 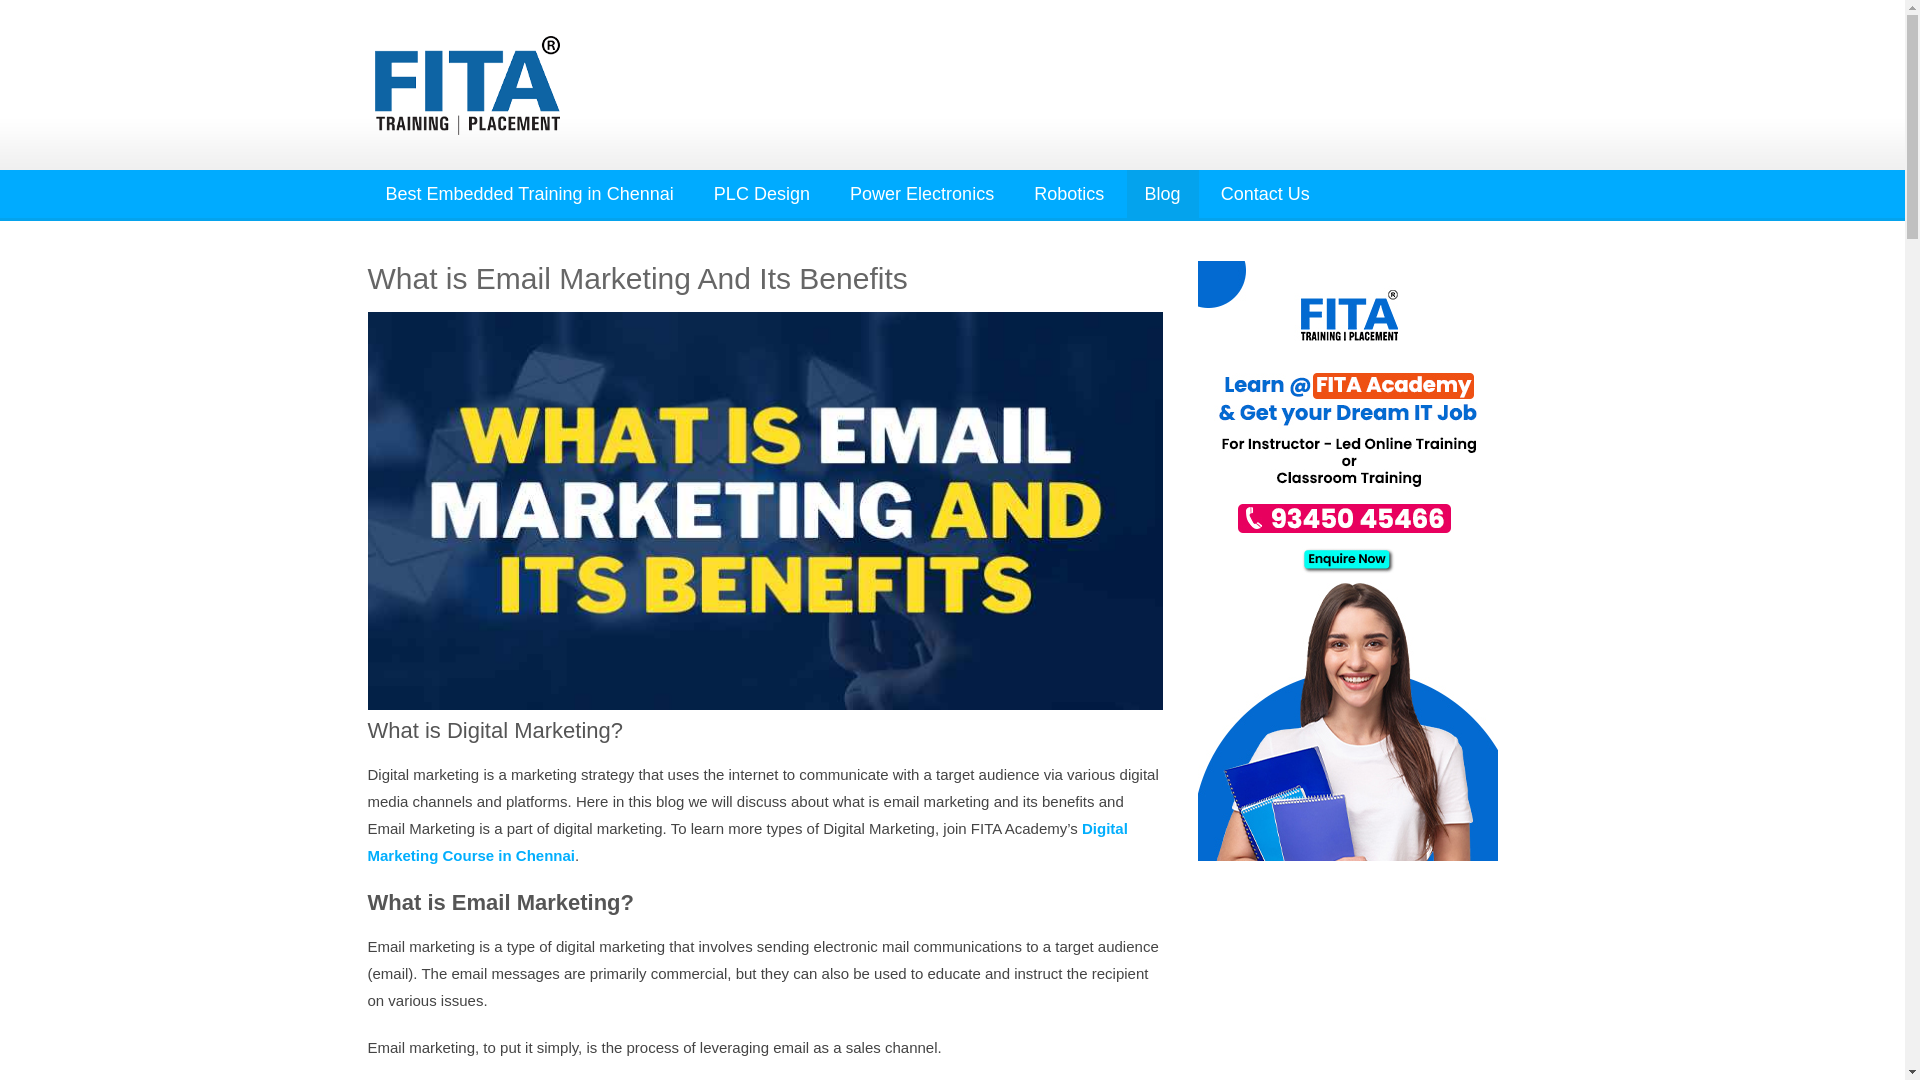 I want to click on PLC Design, so click(x=761, y=194).